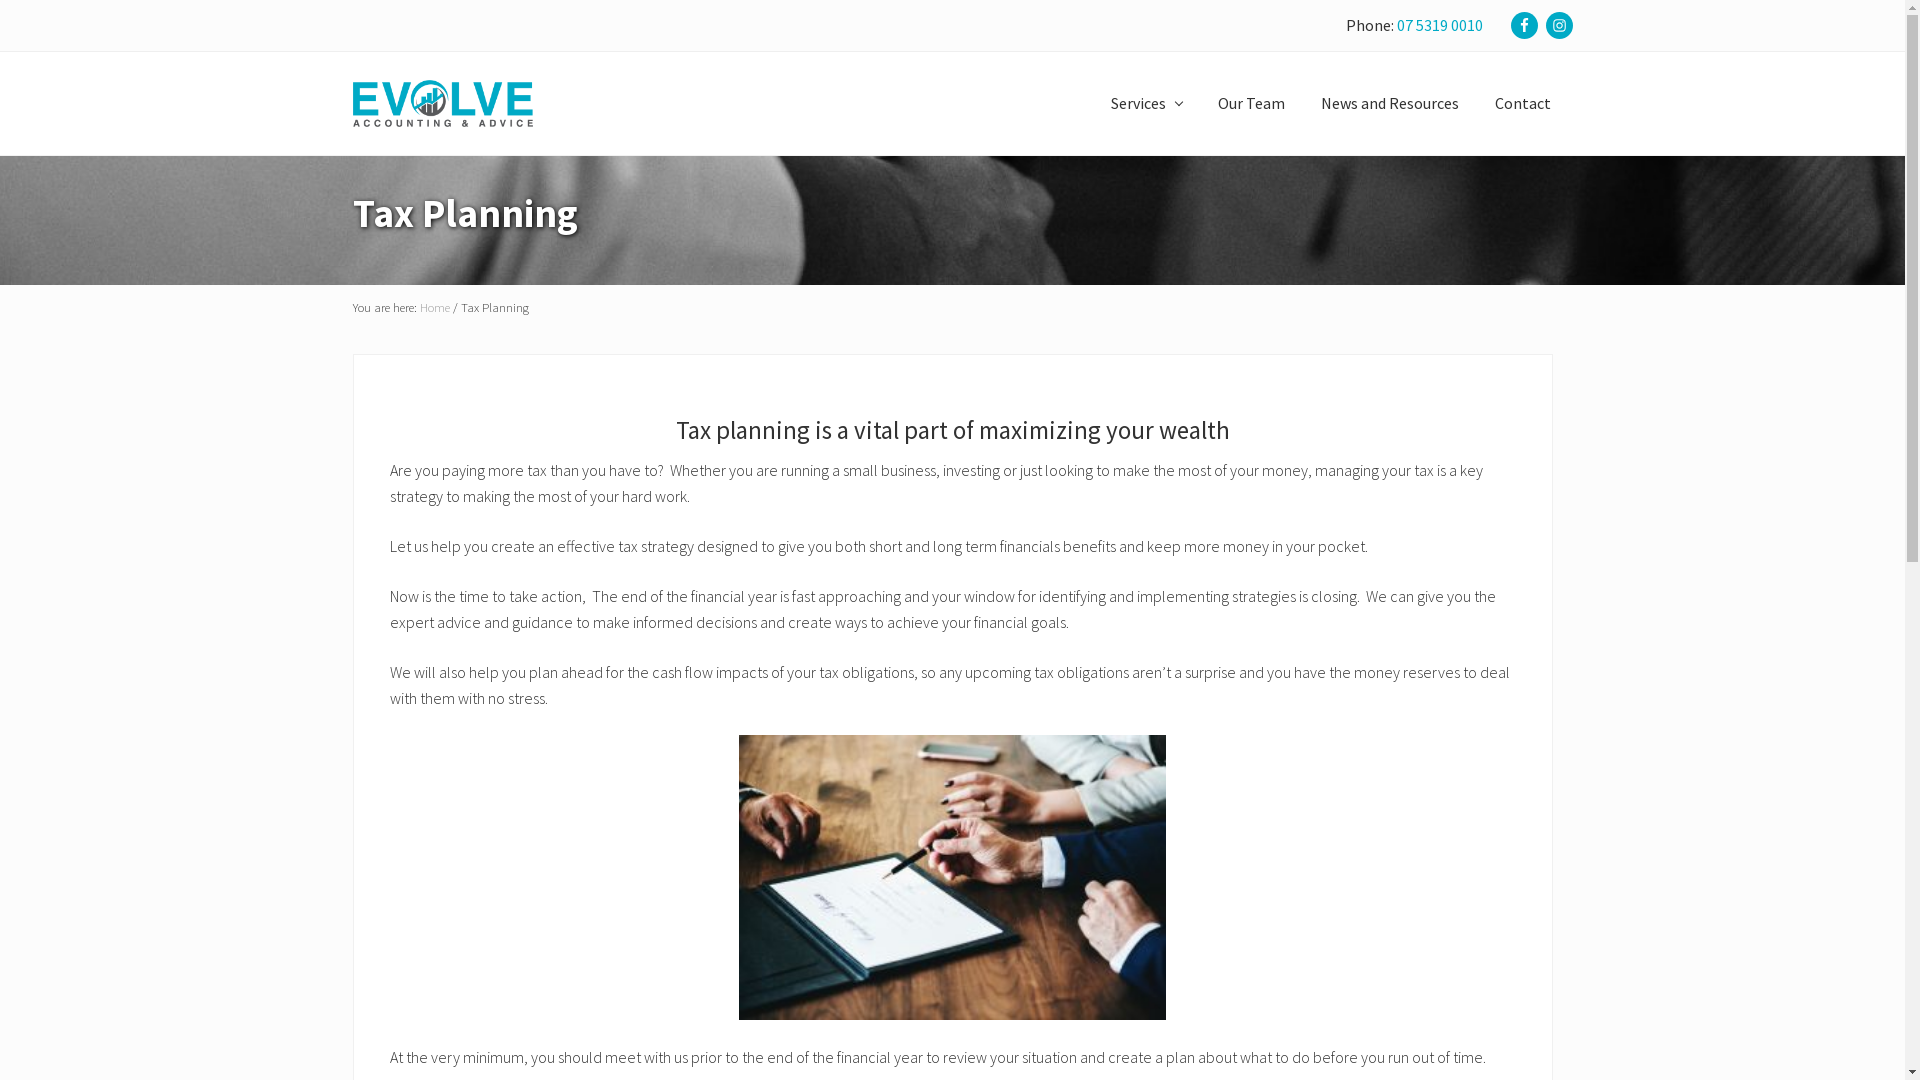 This screenshot has width=1920, height=1080. What do you see at coordinates (1252, 104) in the screenshot?
I see `Our Team` at bounding box center [1252, 104].